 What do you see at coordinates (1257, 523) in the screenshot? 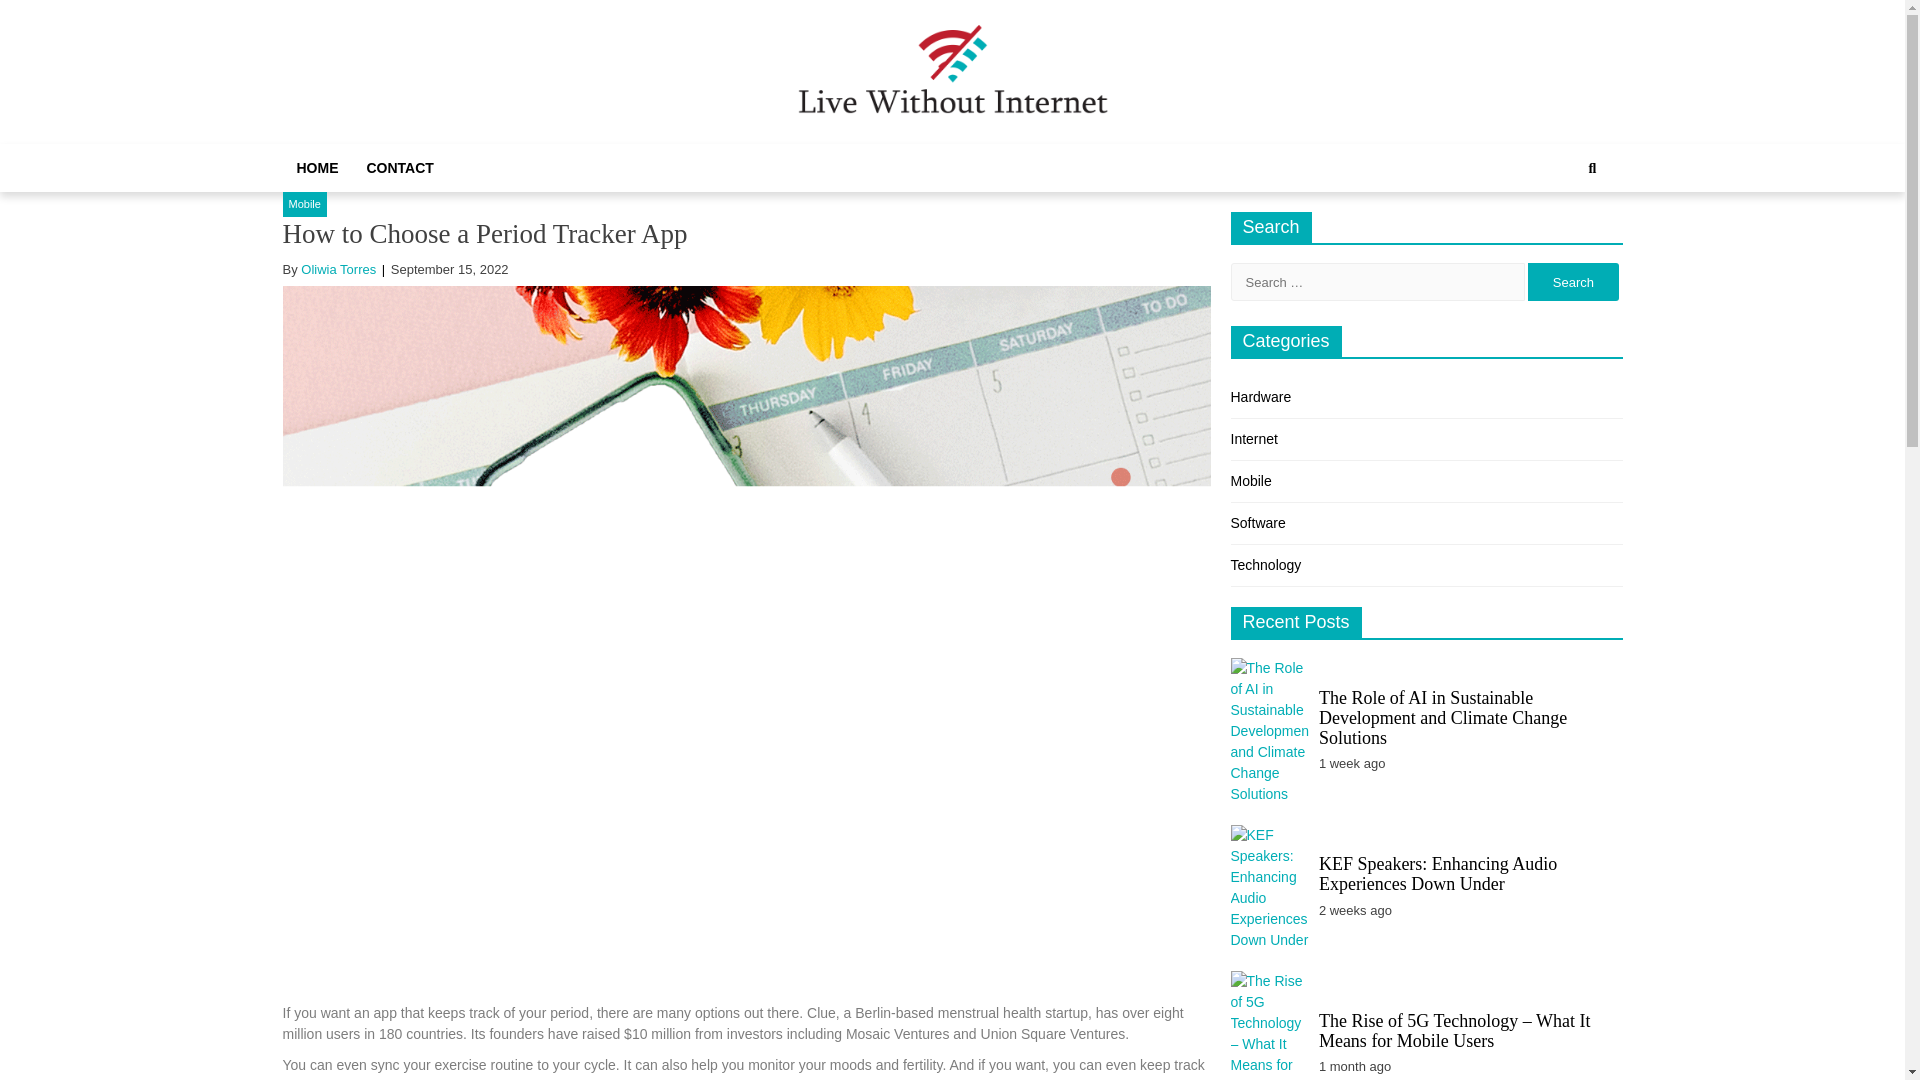
I see `Software` at bounding box center [1257, 523].